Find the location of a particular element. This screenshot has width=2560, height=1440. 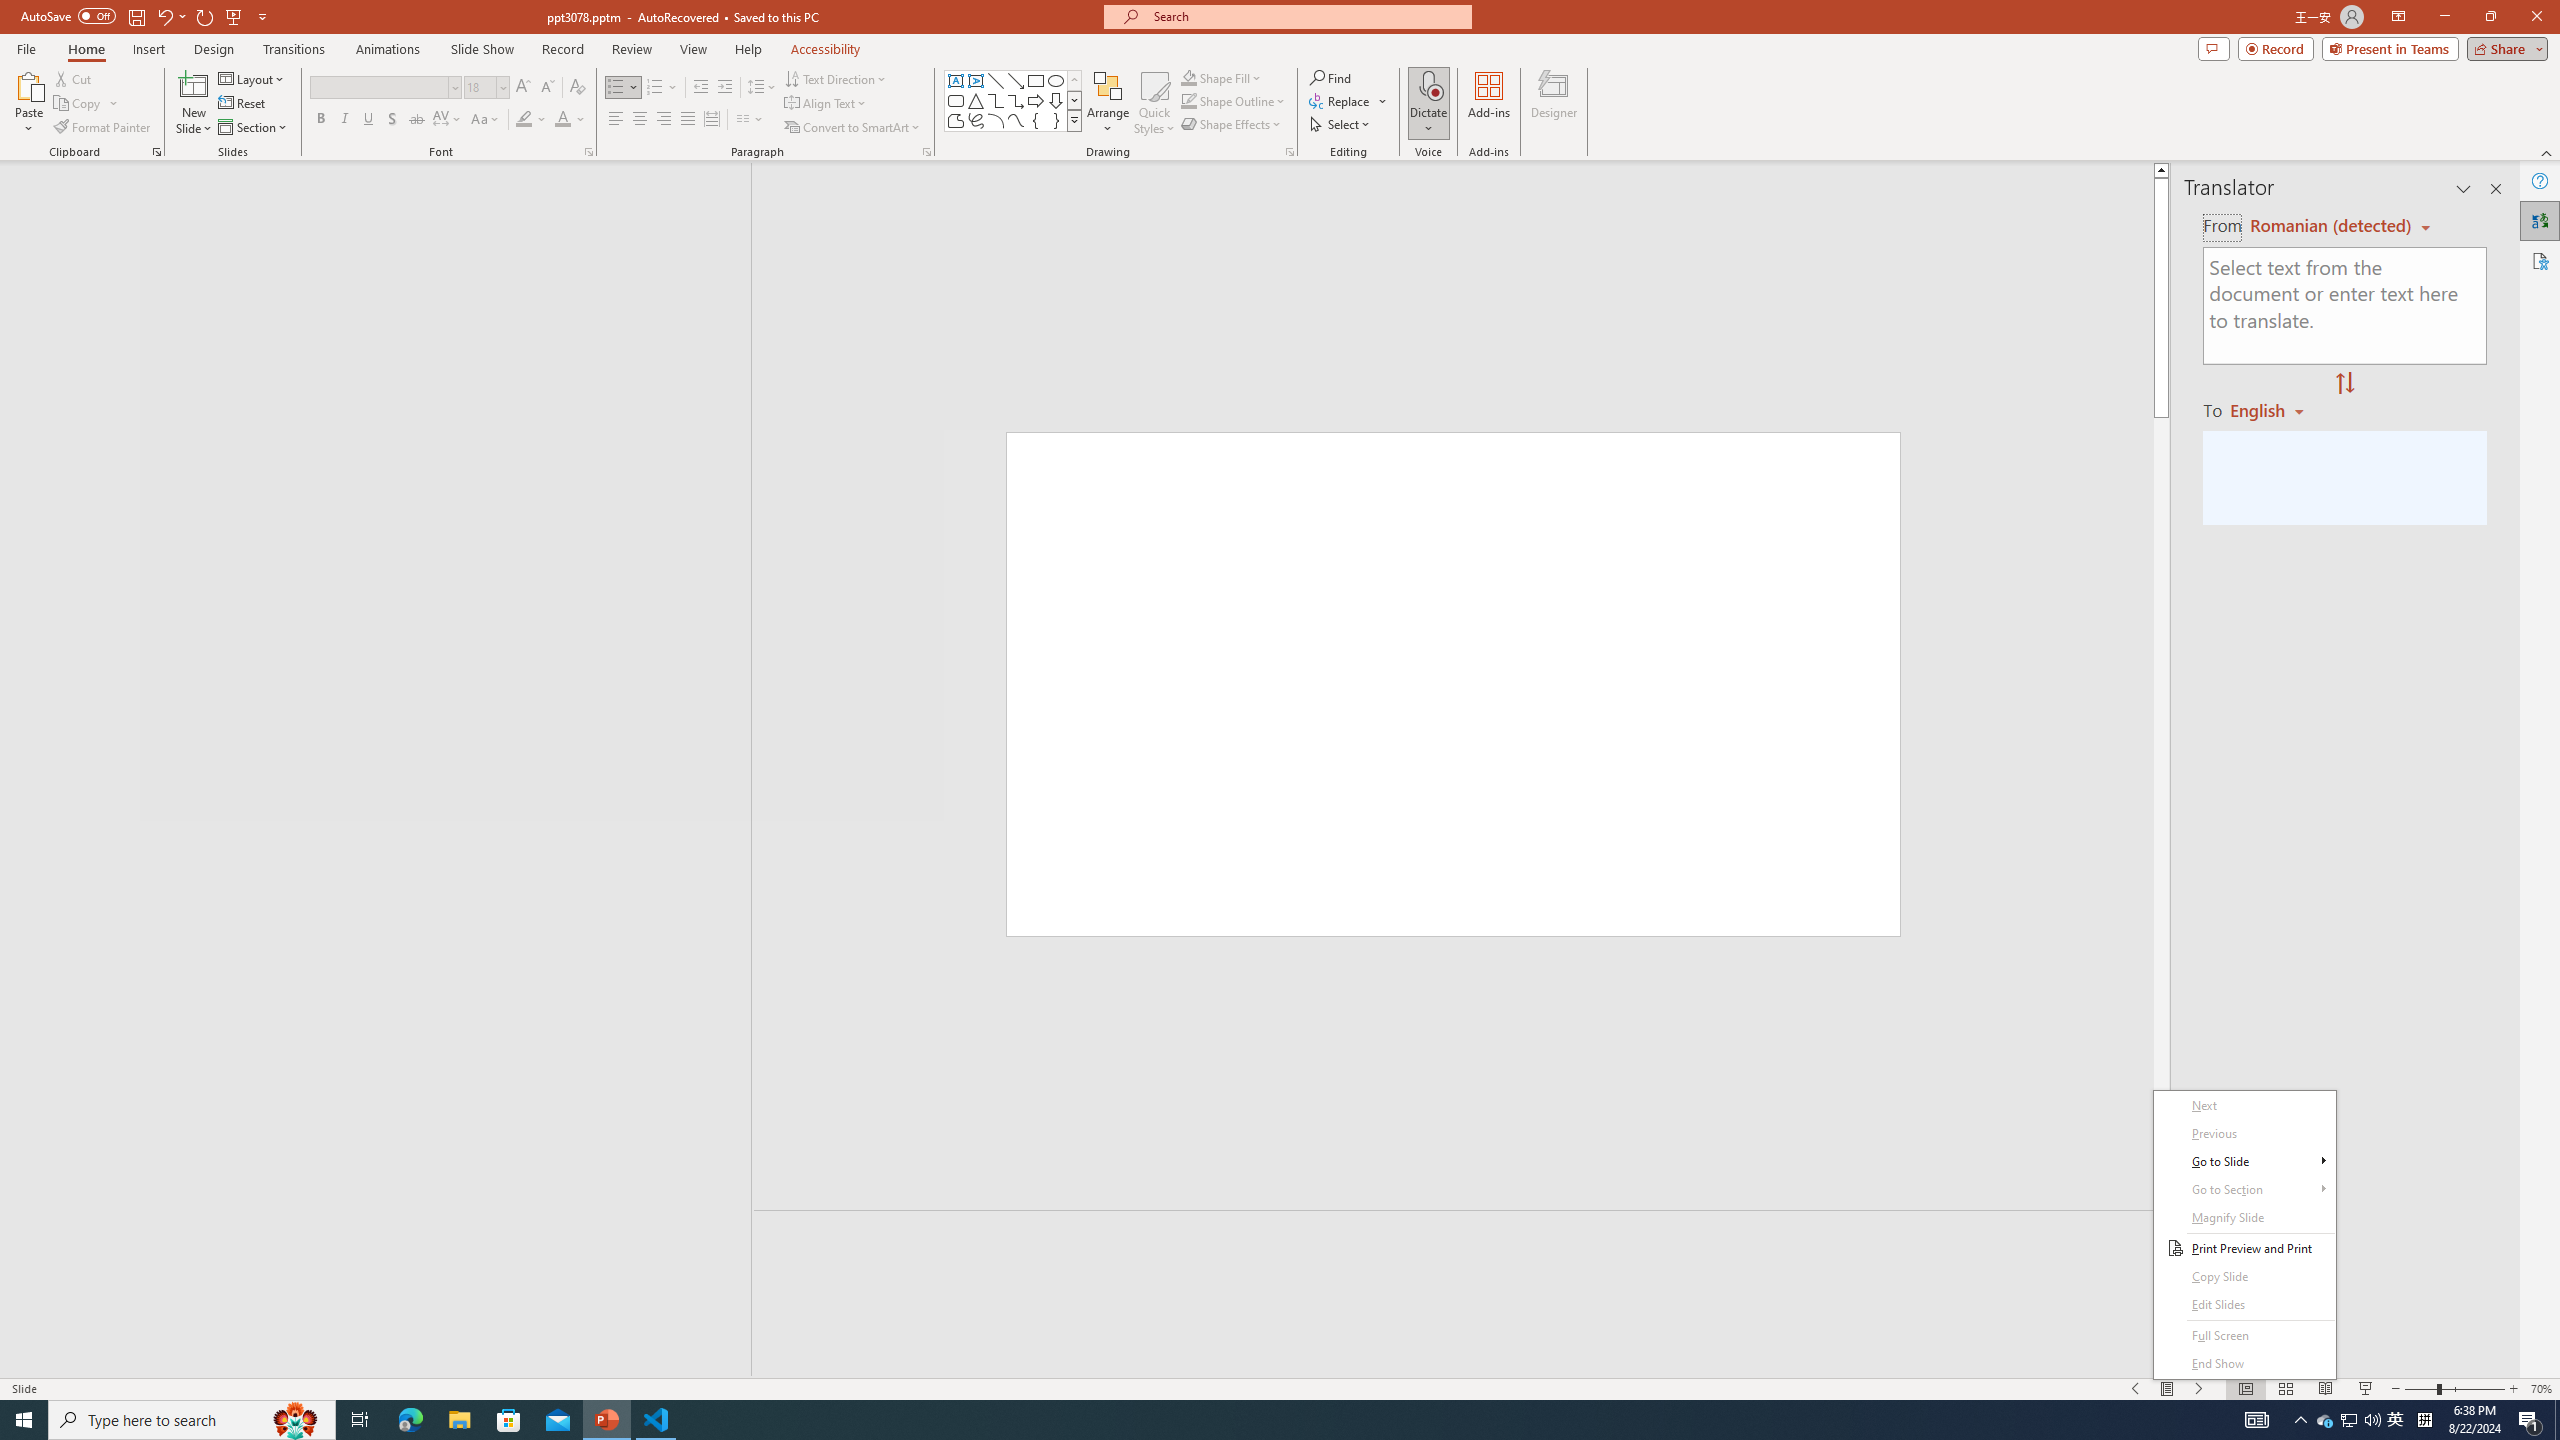

Text Highlight Color Yellow is located at coordinates (524, 120).